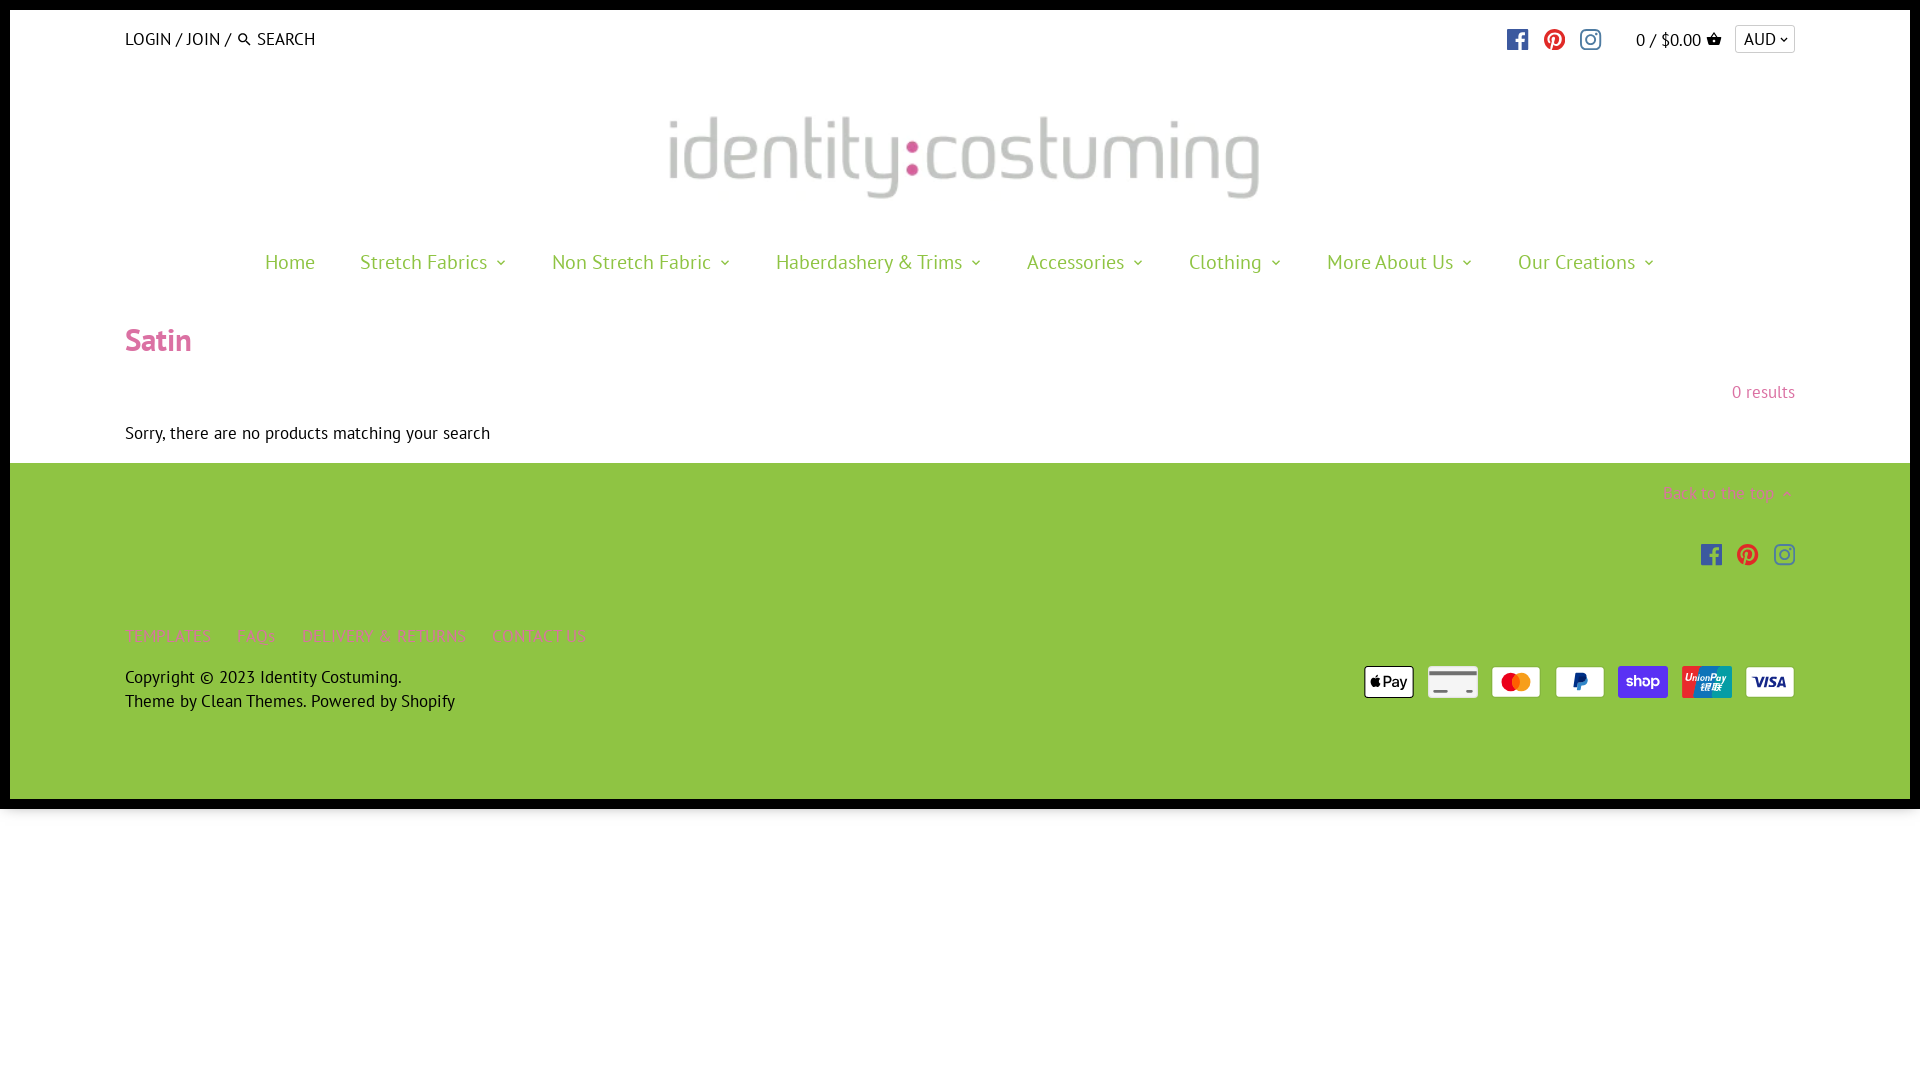 The image size is (1920, 1080). What do you see at coordinates (1576, 266) in the screenshot?
I see `Our Creations` at bounding box center [1576, 266].